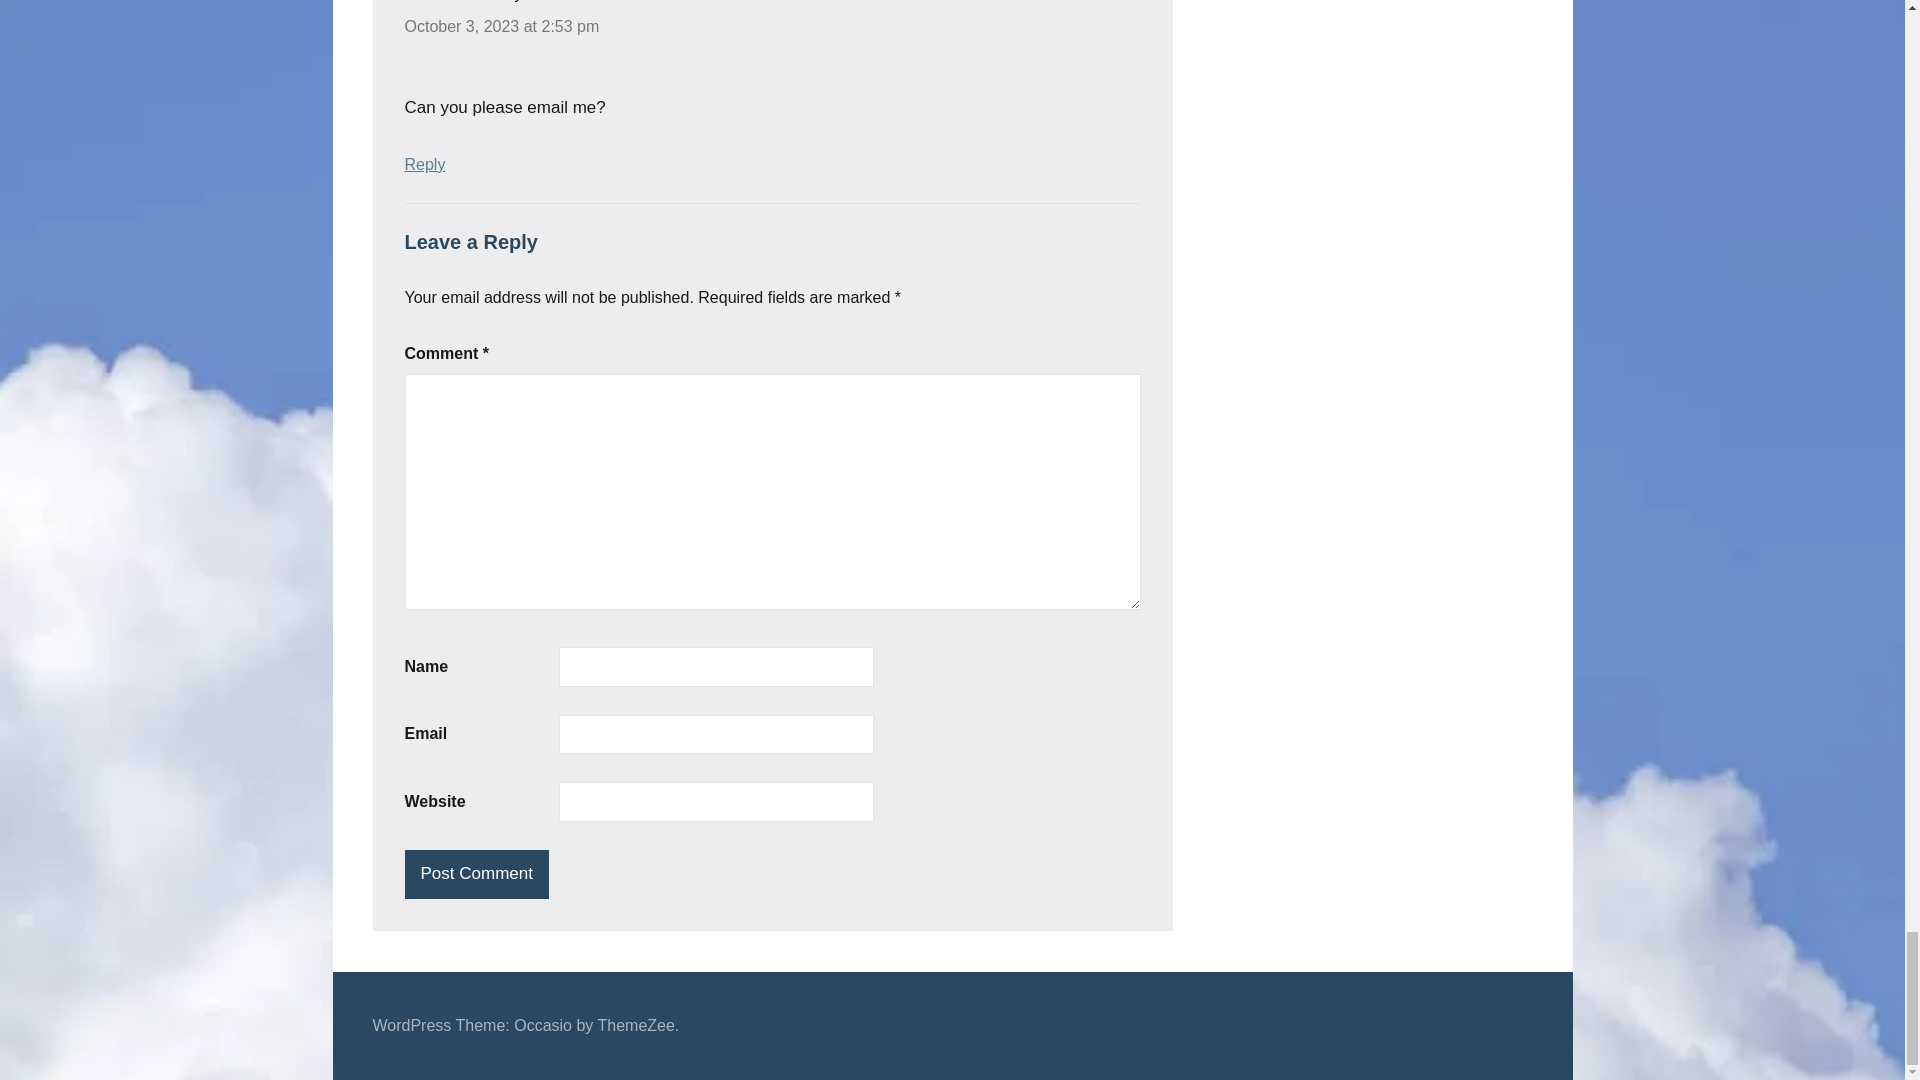 The height and width of the screenshot is (1080, 1920). Describe the element at coordinates (501, 26) in the screenshot. I see `October 3, 2023 at 2:53 pm` at that location.